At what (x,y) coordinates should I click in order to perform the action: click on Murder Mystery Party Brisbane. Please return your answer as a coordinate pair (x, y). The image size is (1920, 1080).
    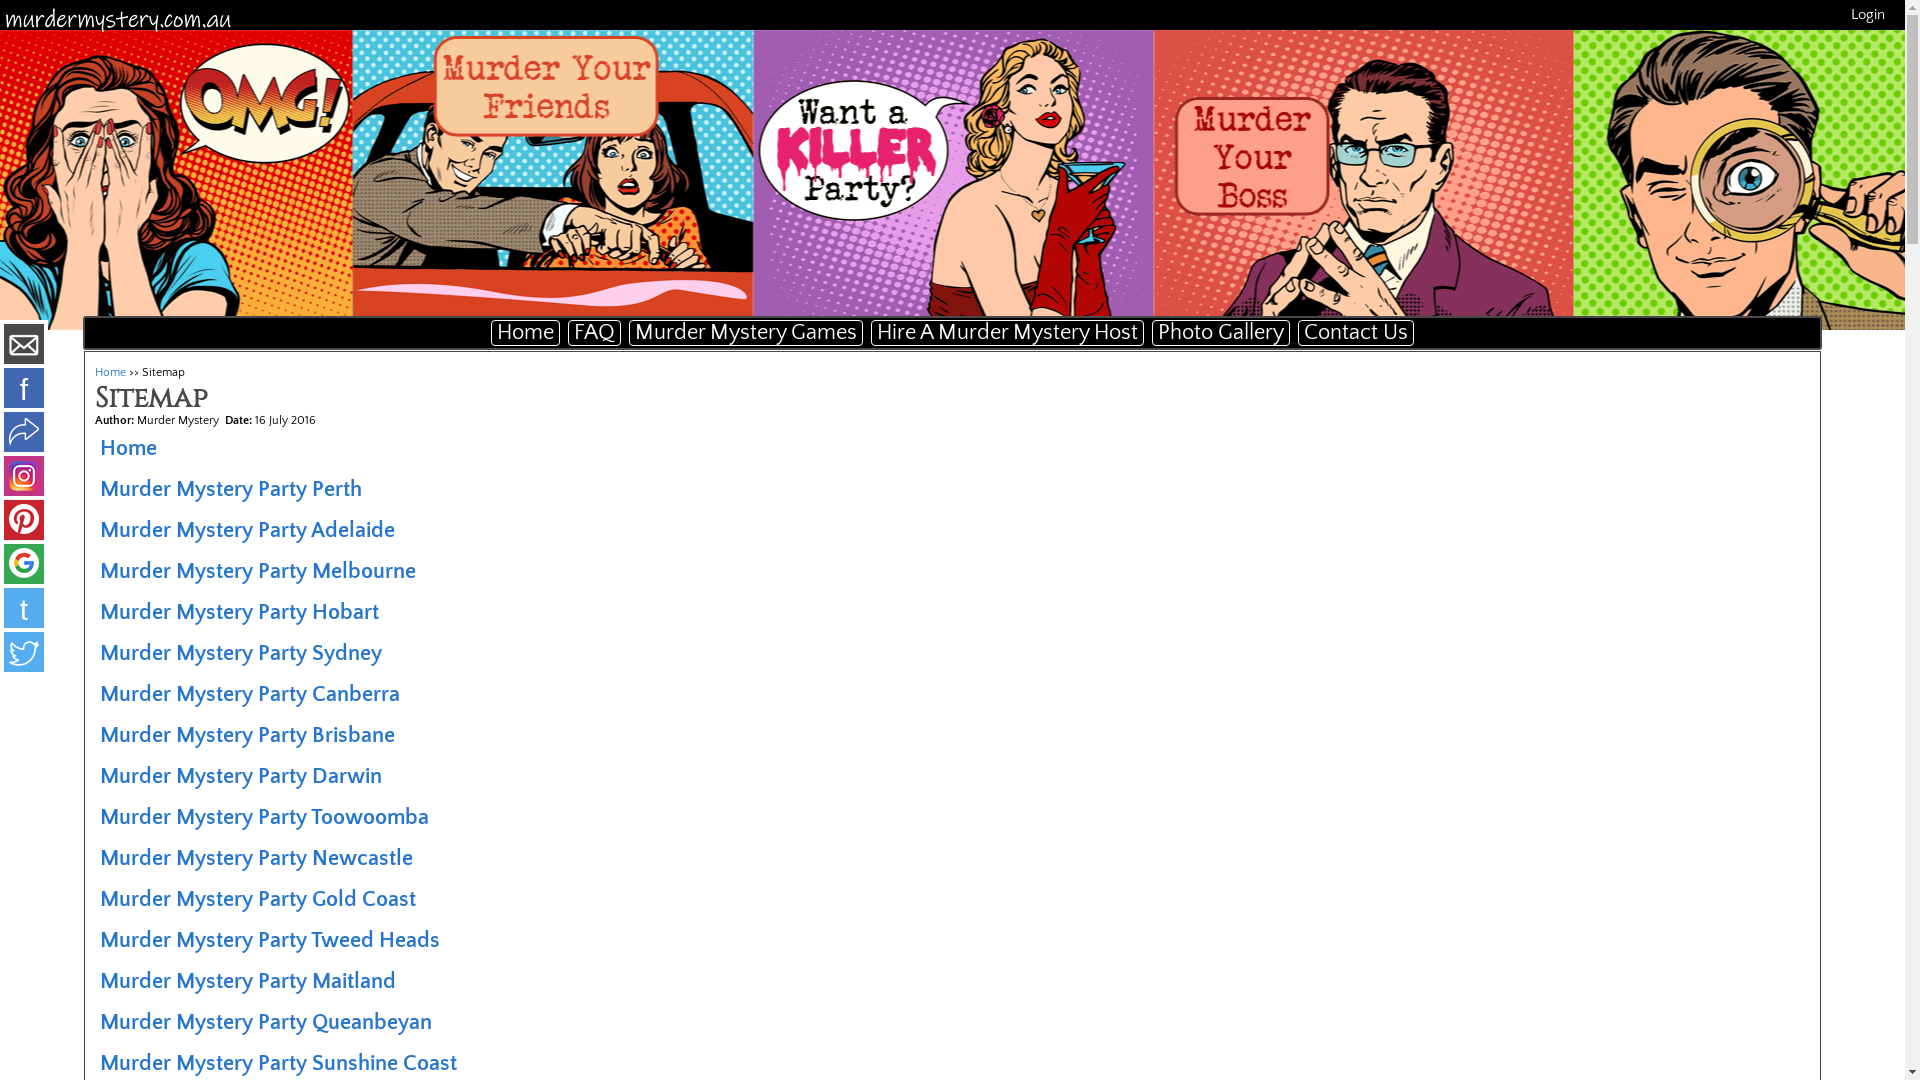
    Looking at the image, I should click on (248, 735).